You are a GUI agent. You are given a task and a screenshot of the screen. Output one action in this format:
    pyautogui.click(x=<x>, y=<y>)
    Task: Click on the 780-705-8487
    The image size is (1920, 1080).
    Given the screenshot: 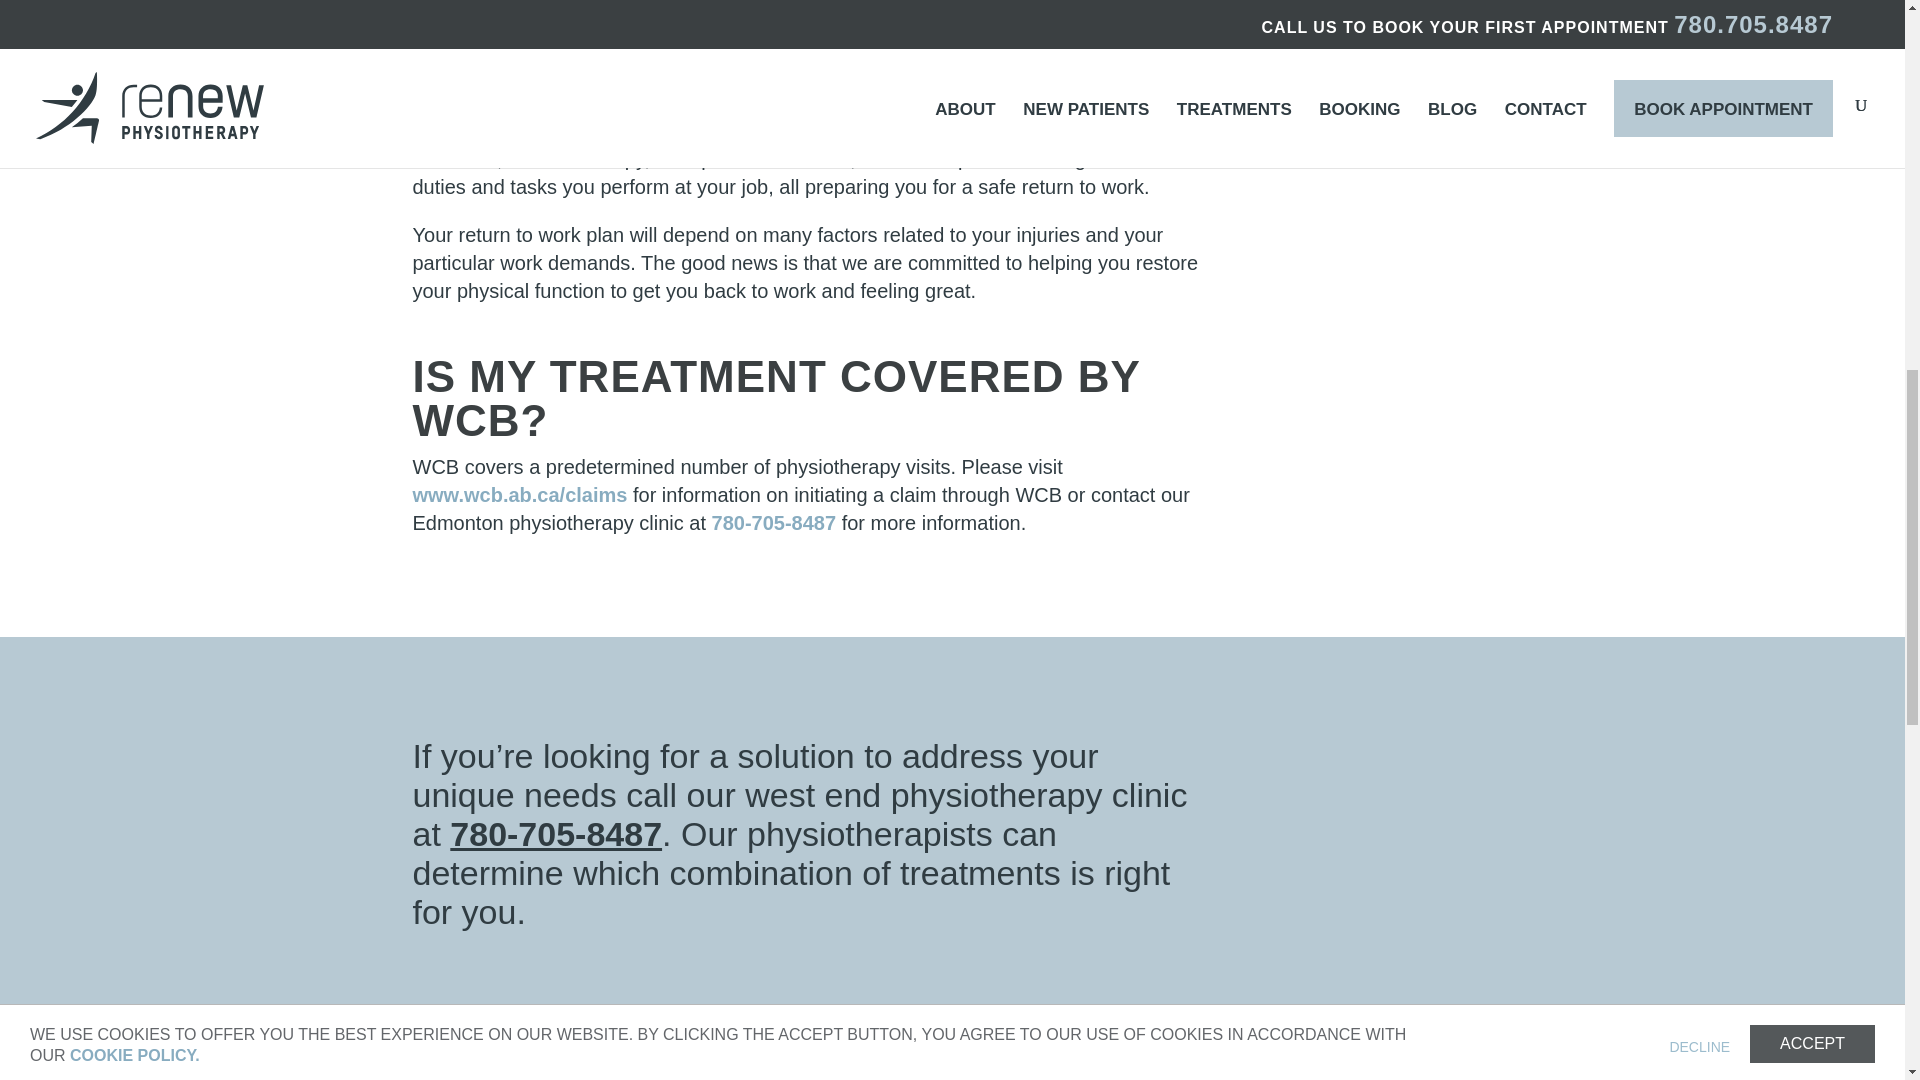 What is the action you would take?
    pyautogui.click(x=556, y=834)
    